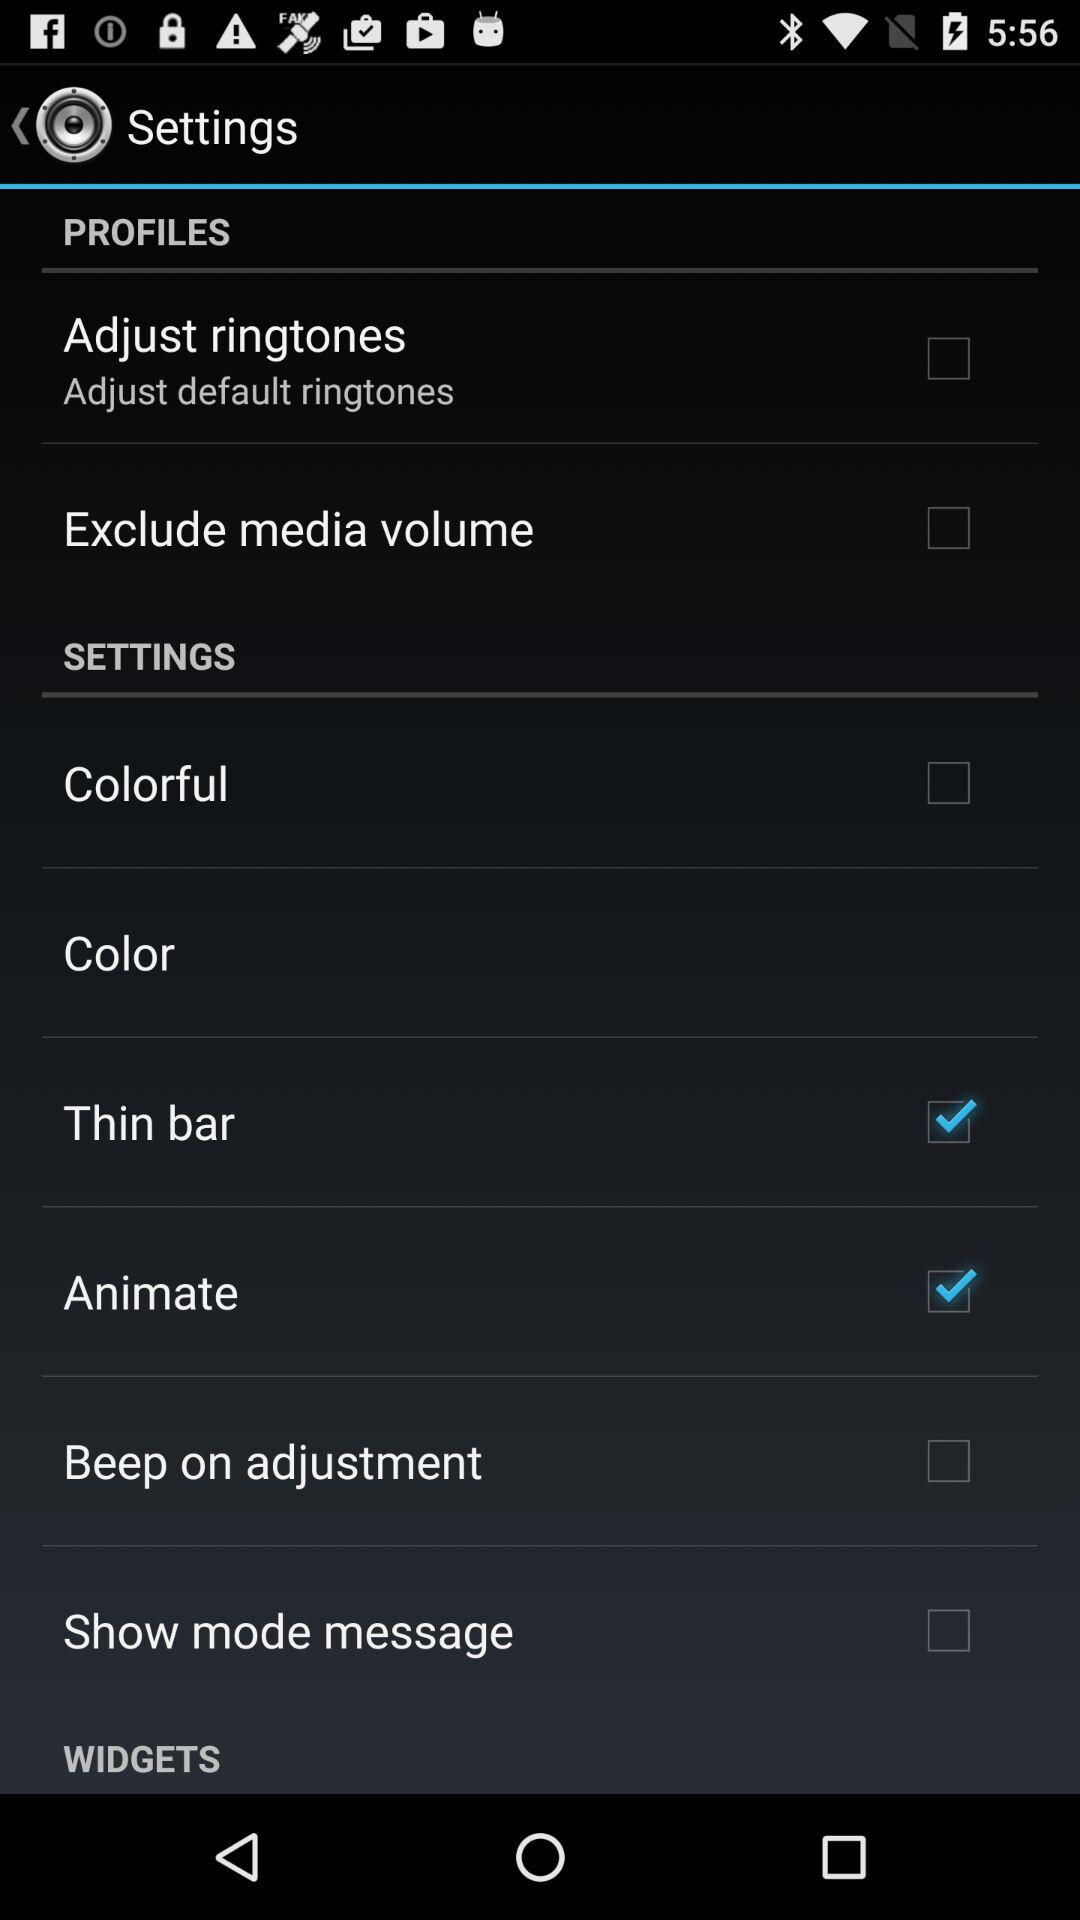  Describe the element at coordinates (540, 231) in the screenshot. I see `select app above adjust ringtones app` at that location.